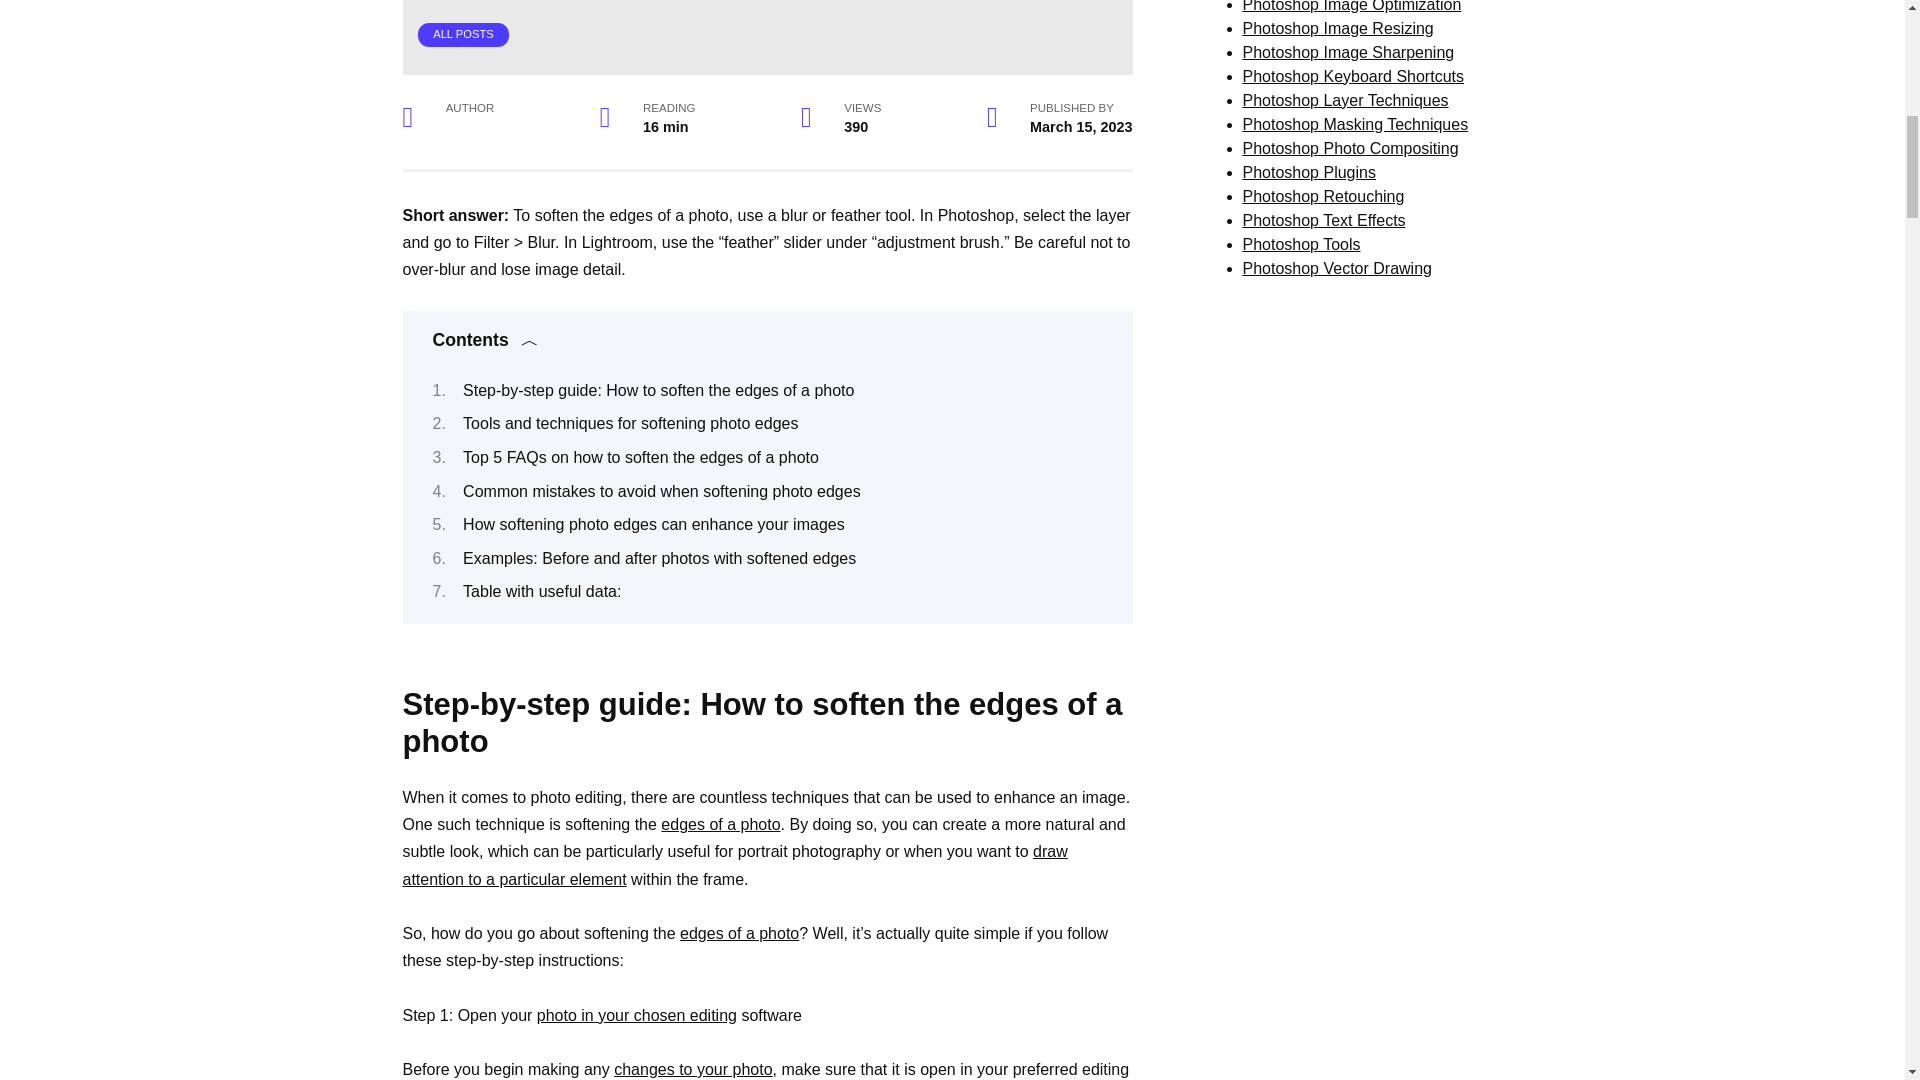 The height and width of the screenshot is (1080, 1920). What do you see at coordinates (720, 824) in the screenshot?
I see `edges of a photo` at bounding box center [720, 824].